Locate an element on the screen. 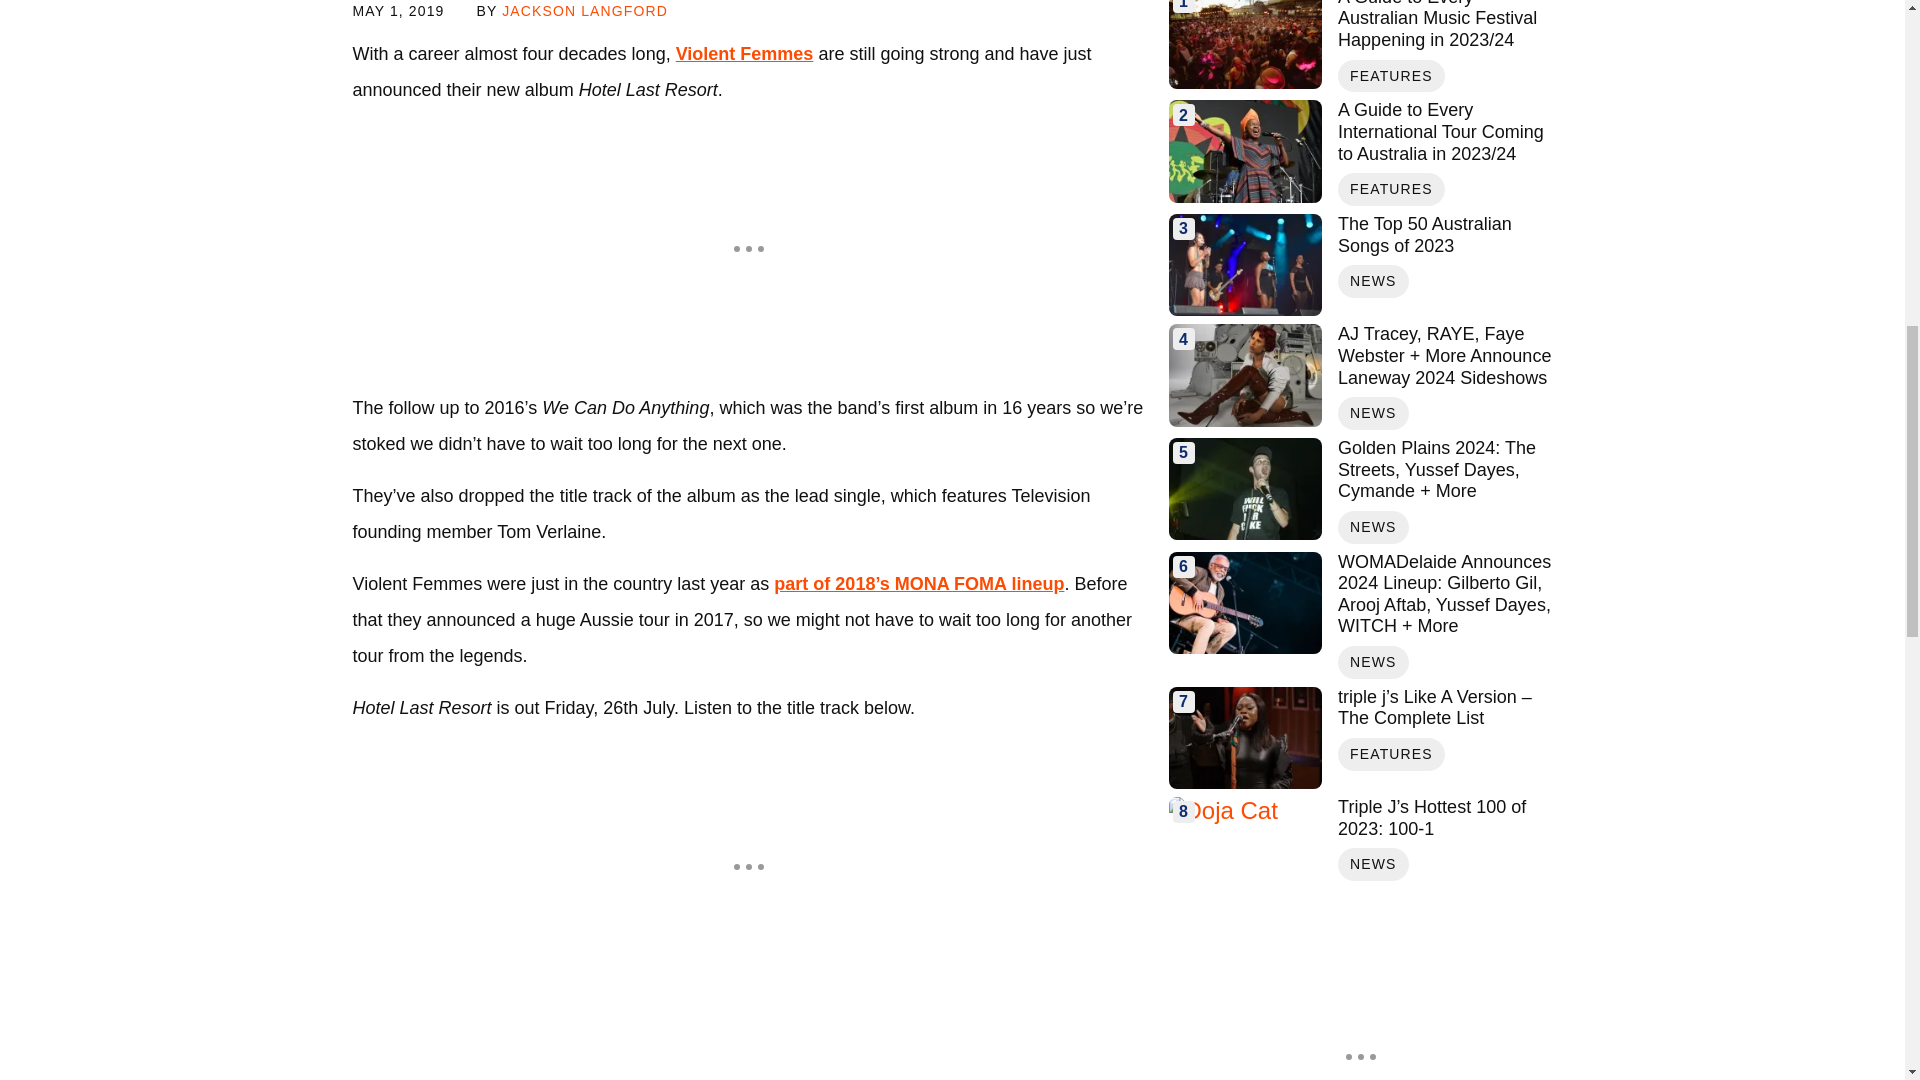  The Top 50 Australian Songs of 2023 is located at coordinates (1244, 264).